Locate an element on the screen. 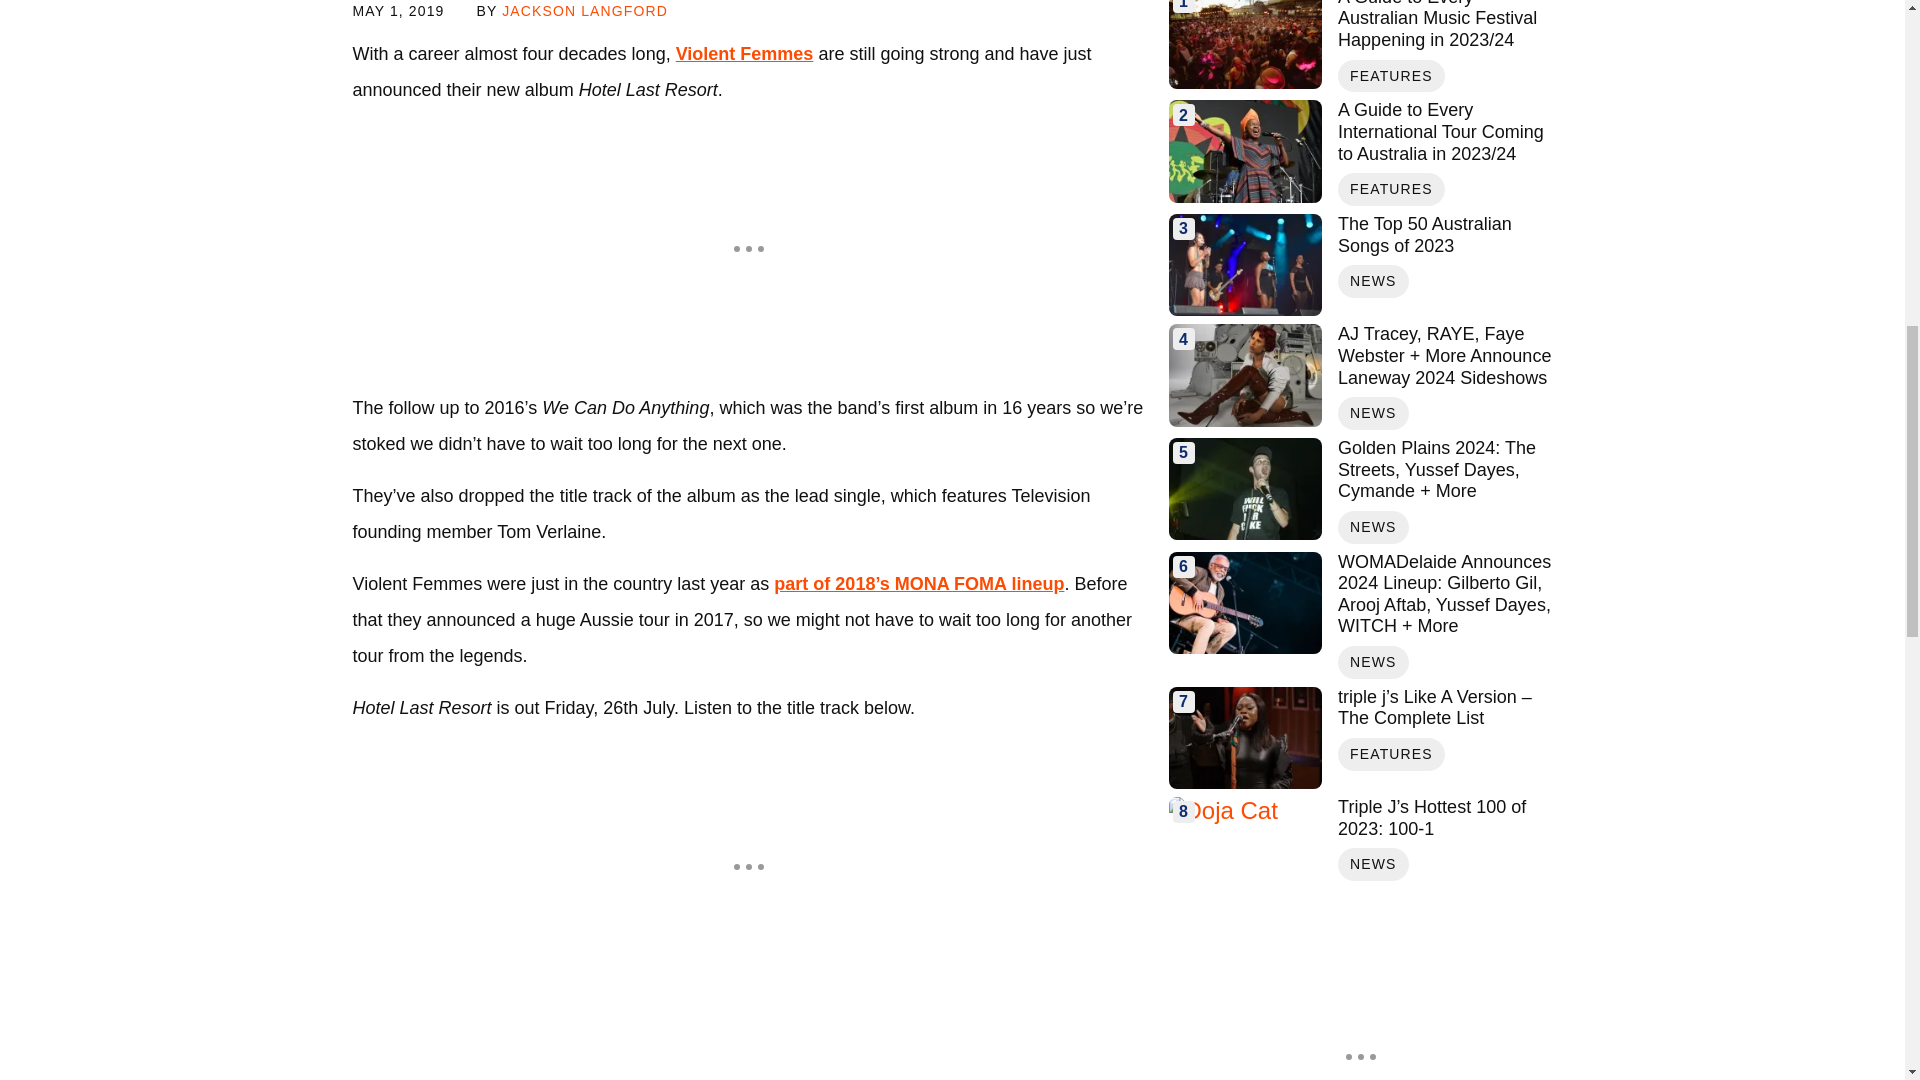  The Top 50 Australian Songs of 2023 is located at coordinates (1244, 264).